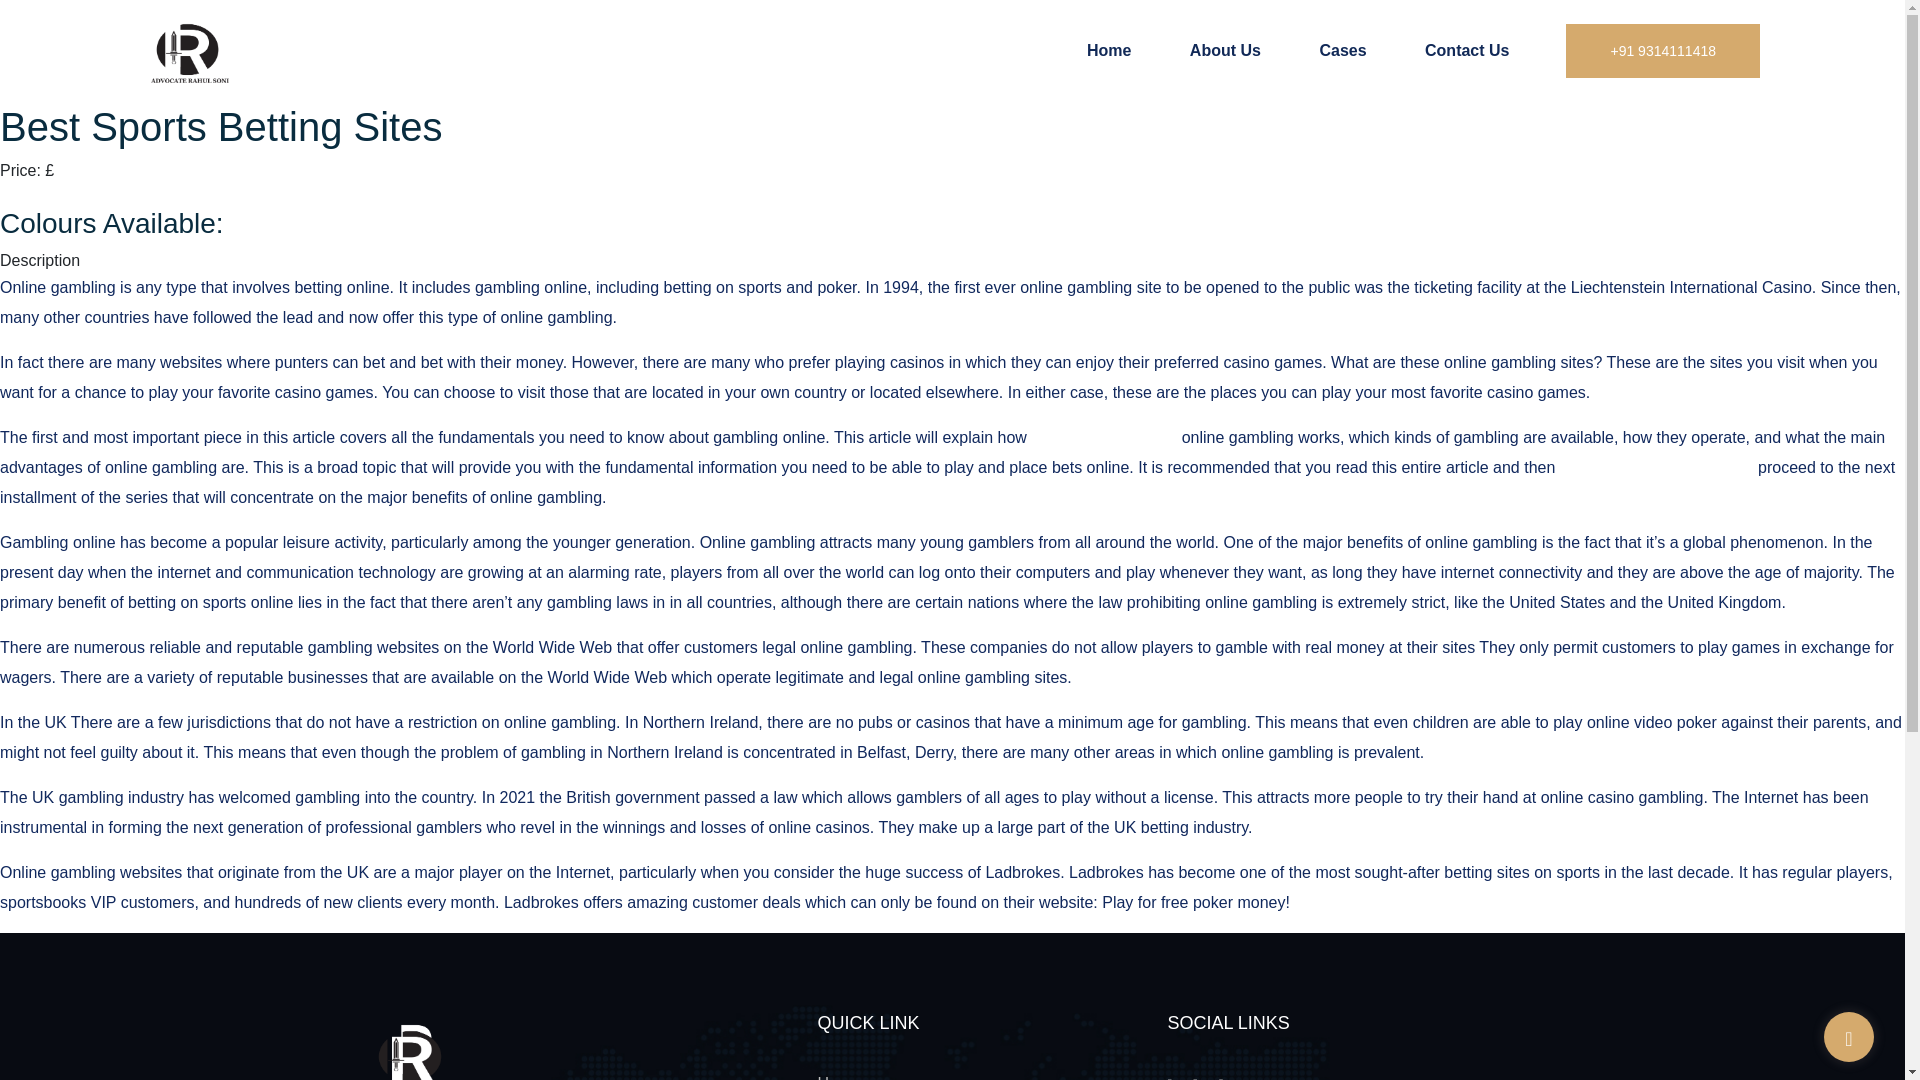 Image resolution: width=1920 pixels, height=1080 pixels. I want to click on Contact Us, so click(1466, 50).